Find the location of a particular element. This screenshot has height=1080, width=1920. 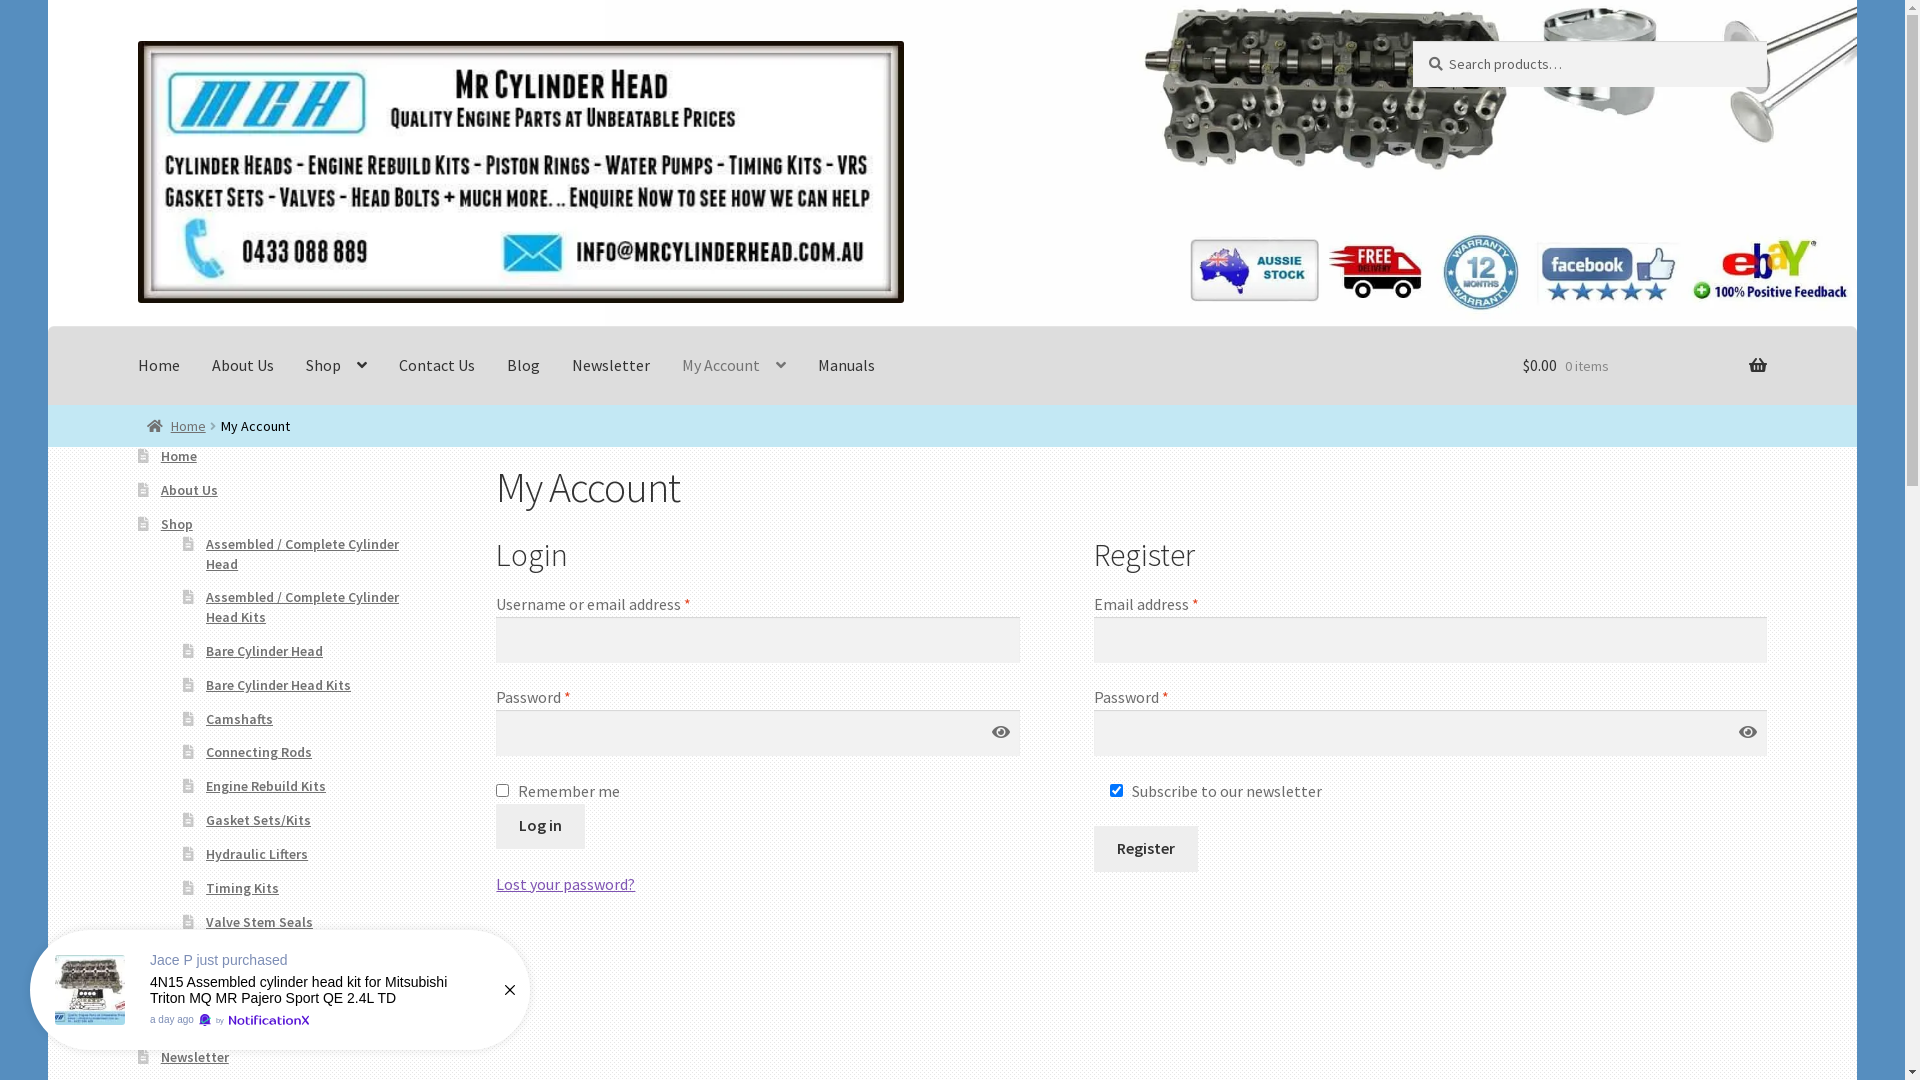

About Us is located at coordinates (190, 490).